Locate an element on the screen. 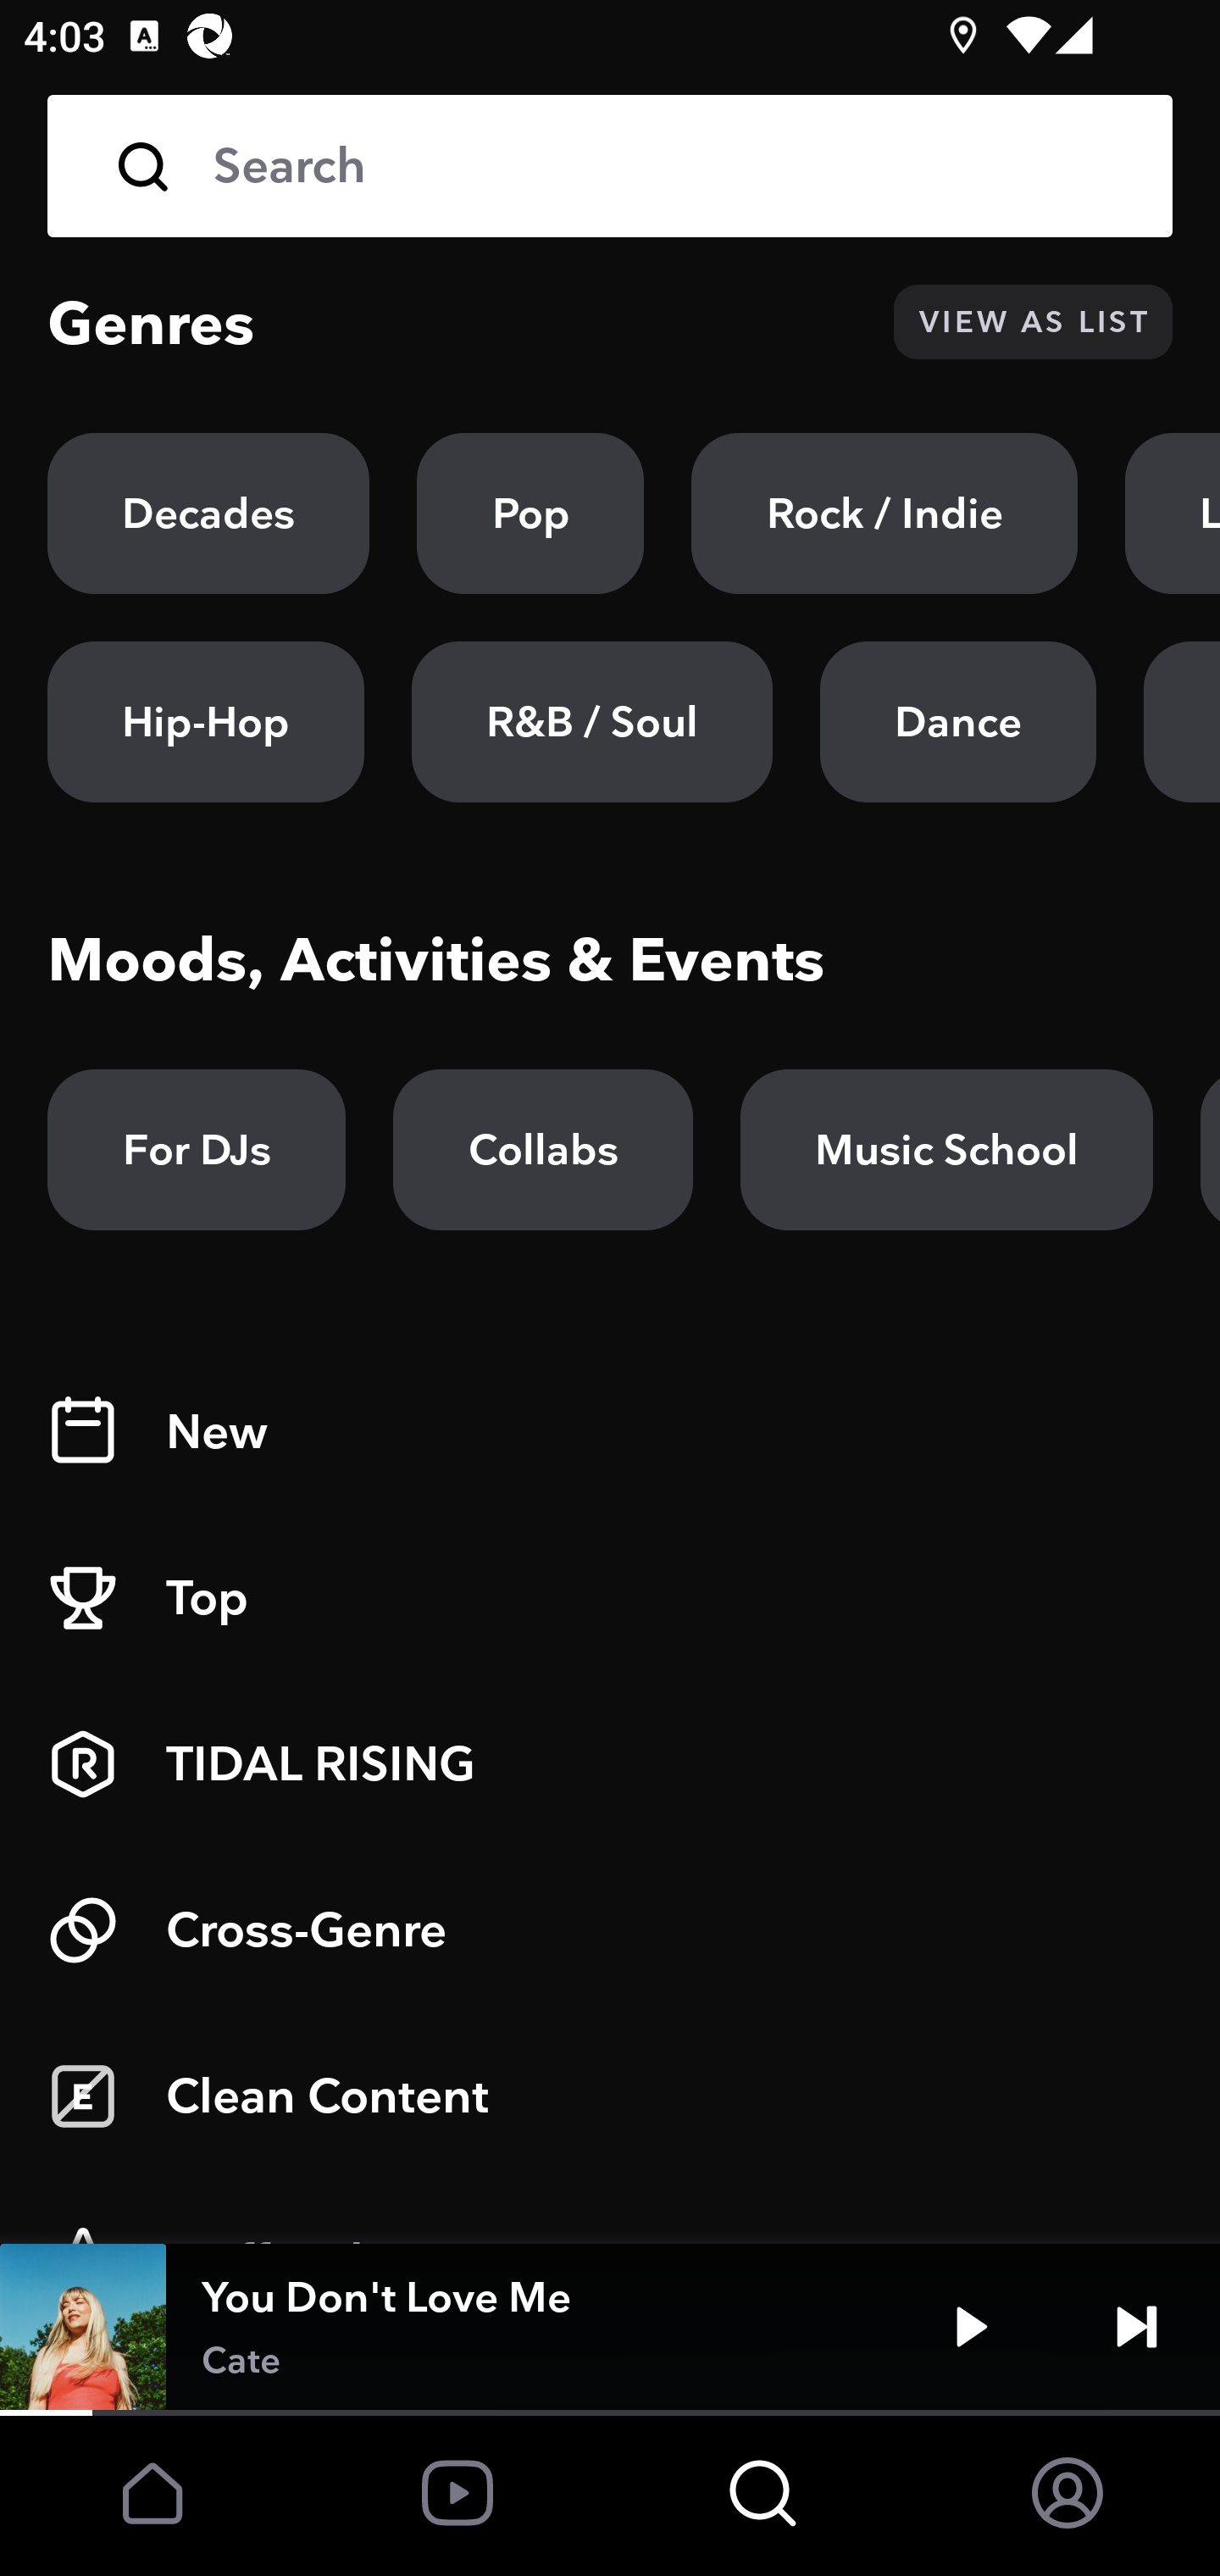  For DJs is located at coordinates (197, 1150).